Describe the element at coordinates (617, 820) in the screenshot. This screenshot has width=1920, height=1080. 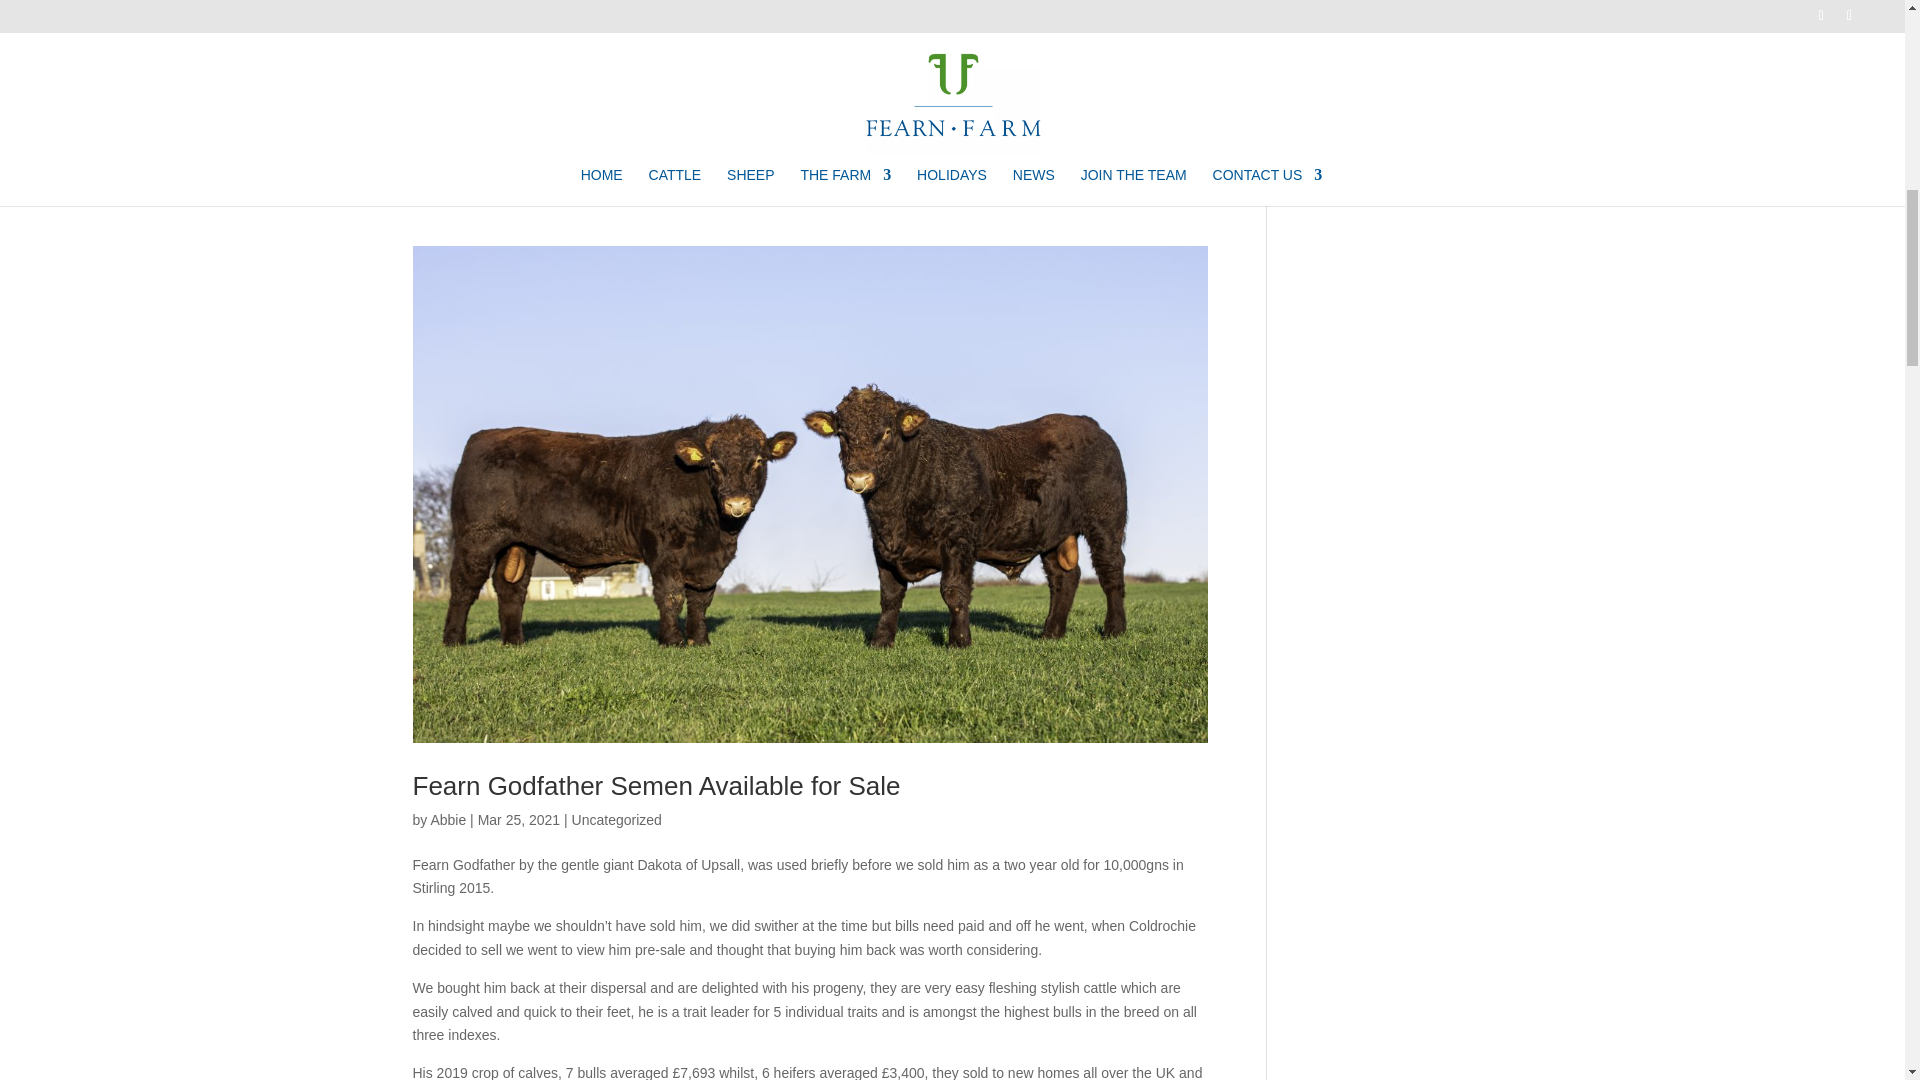
I see `Uncategorized` at that location.